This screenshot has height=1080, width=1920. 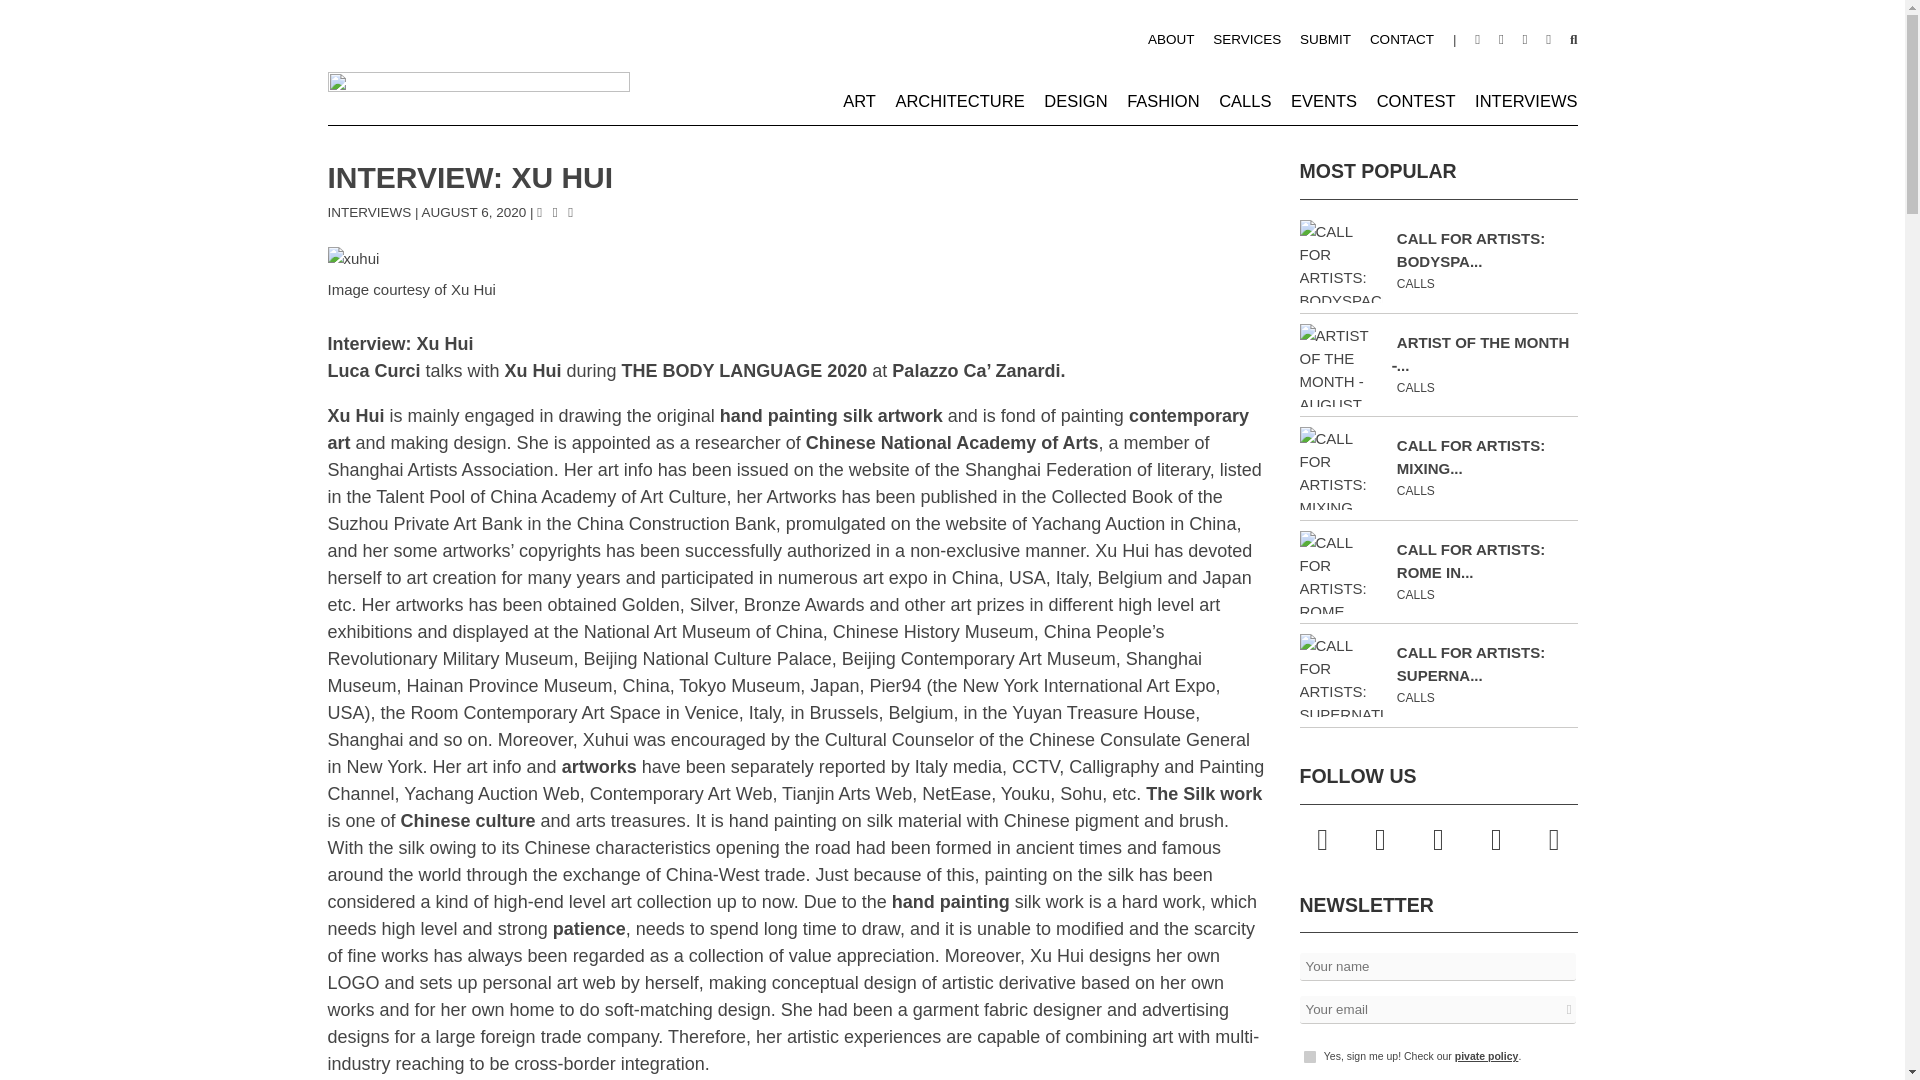 What do you see at coordinates (858, 100) in the screenshot?
I see `ART` at bounding box center [858, 100].